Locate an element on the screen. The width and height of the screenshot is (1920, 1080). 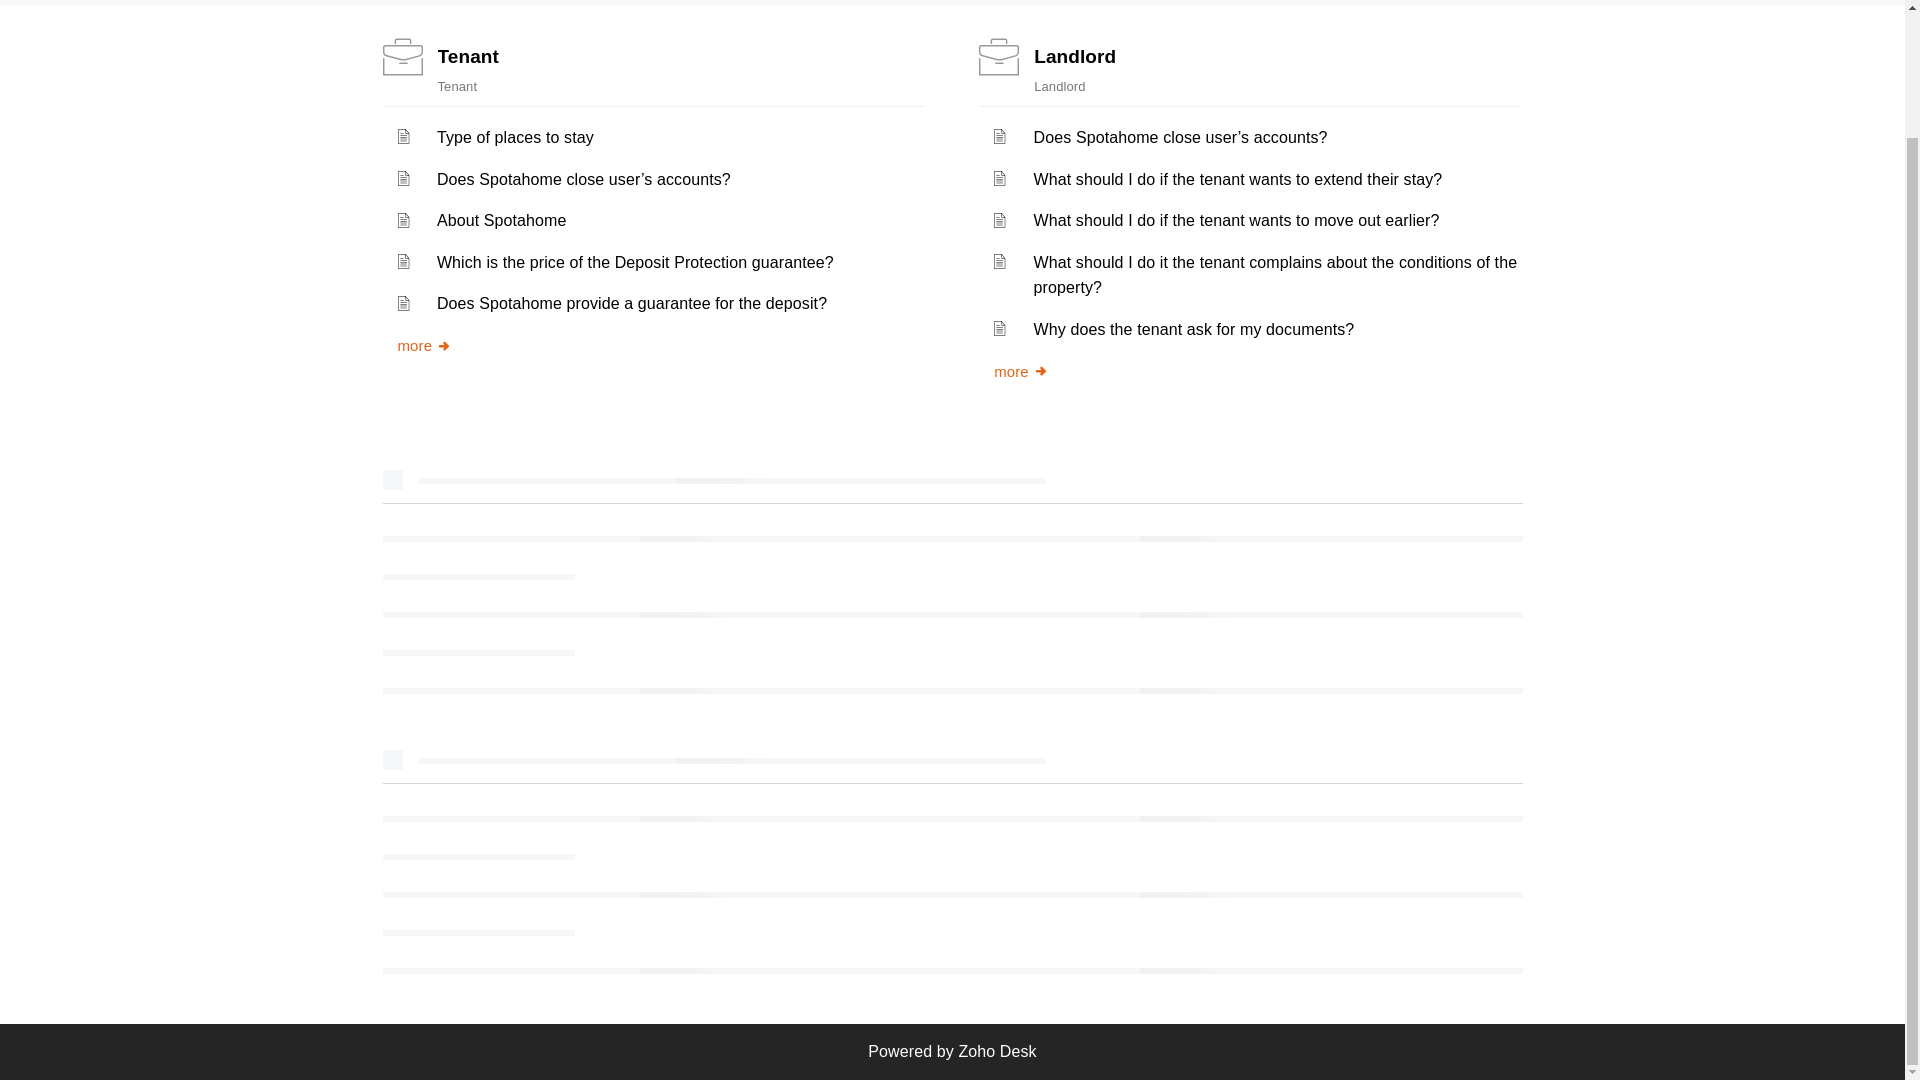
What should I do if the tenant wants to move out earlier? is located at coordinates (1237, 220).